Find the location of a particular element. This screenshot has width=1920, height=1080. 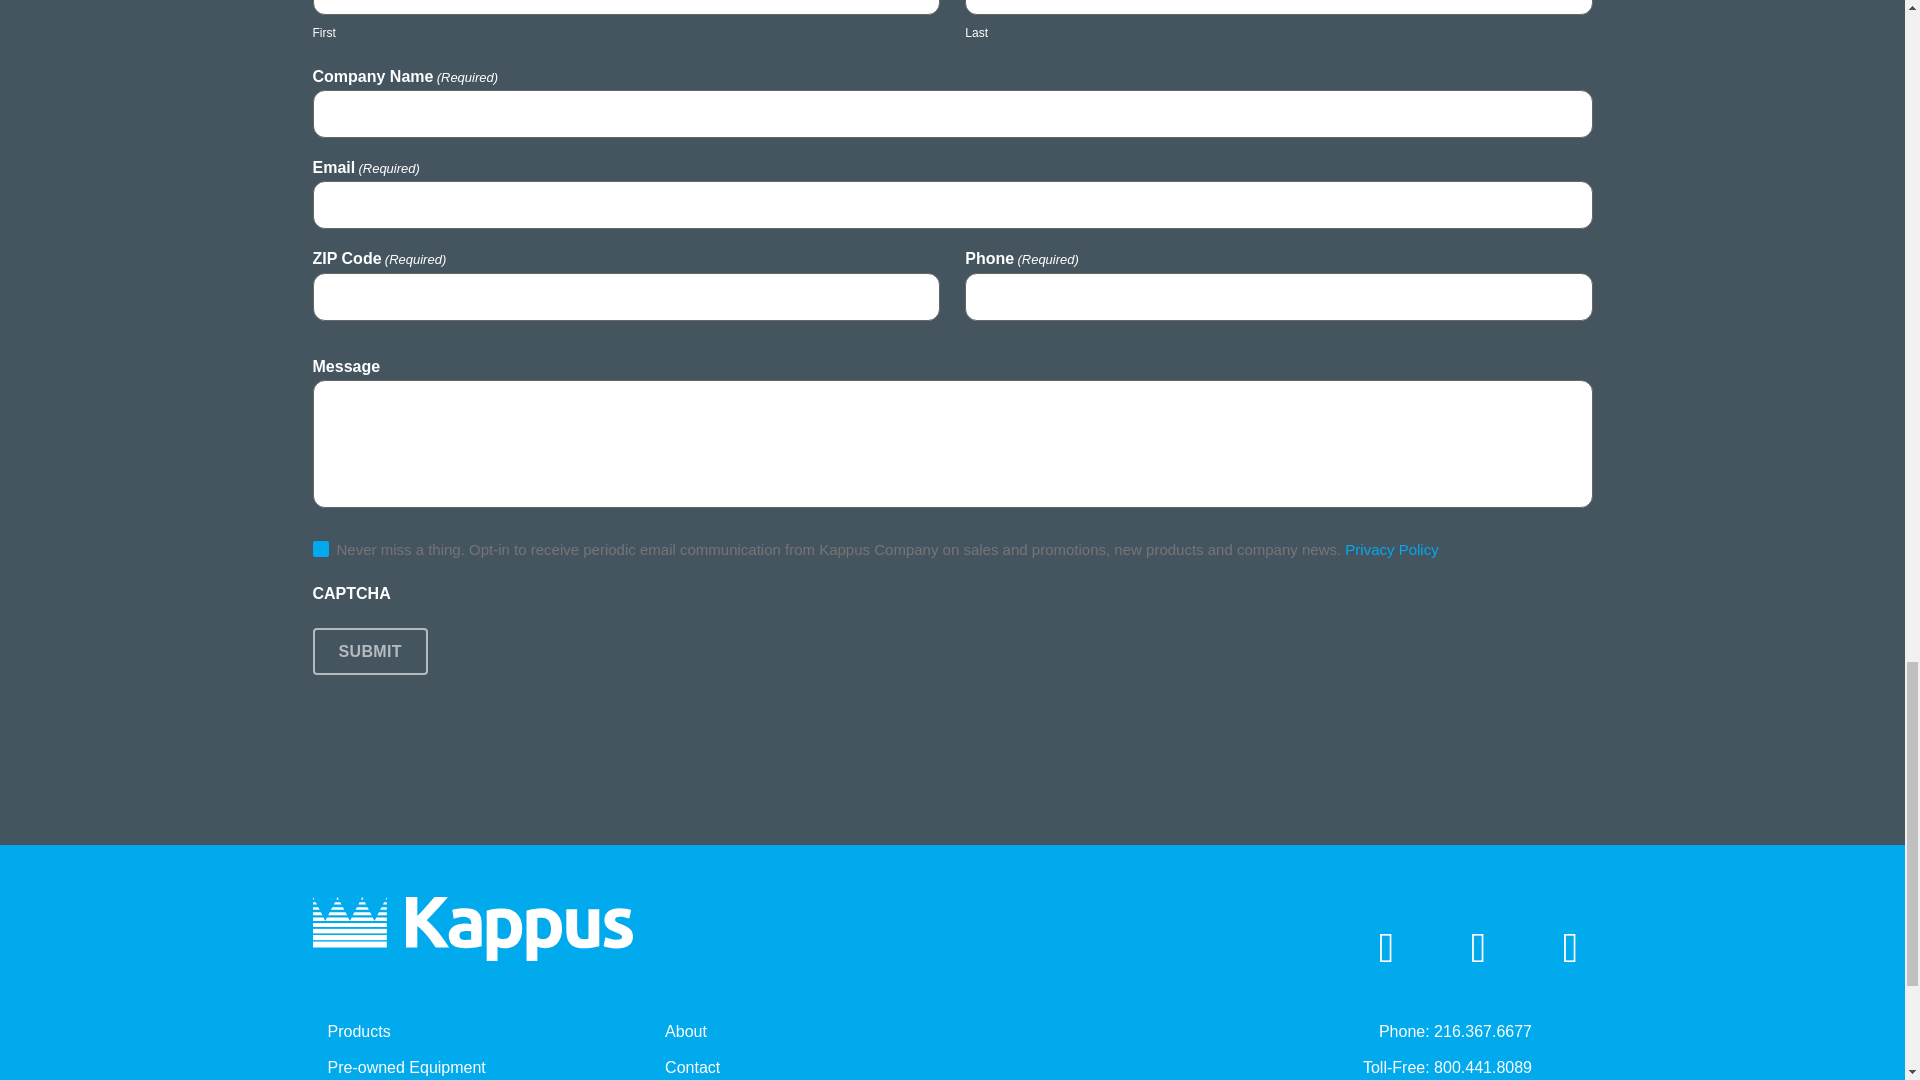

Follow on LinkedIn is located at coordinates (1386, 948).